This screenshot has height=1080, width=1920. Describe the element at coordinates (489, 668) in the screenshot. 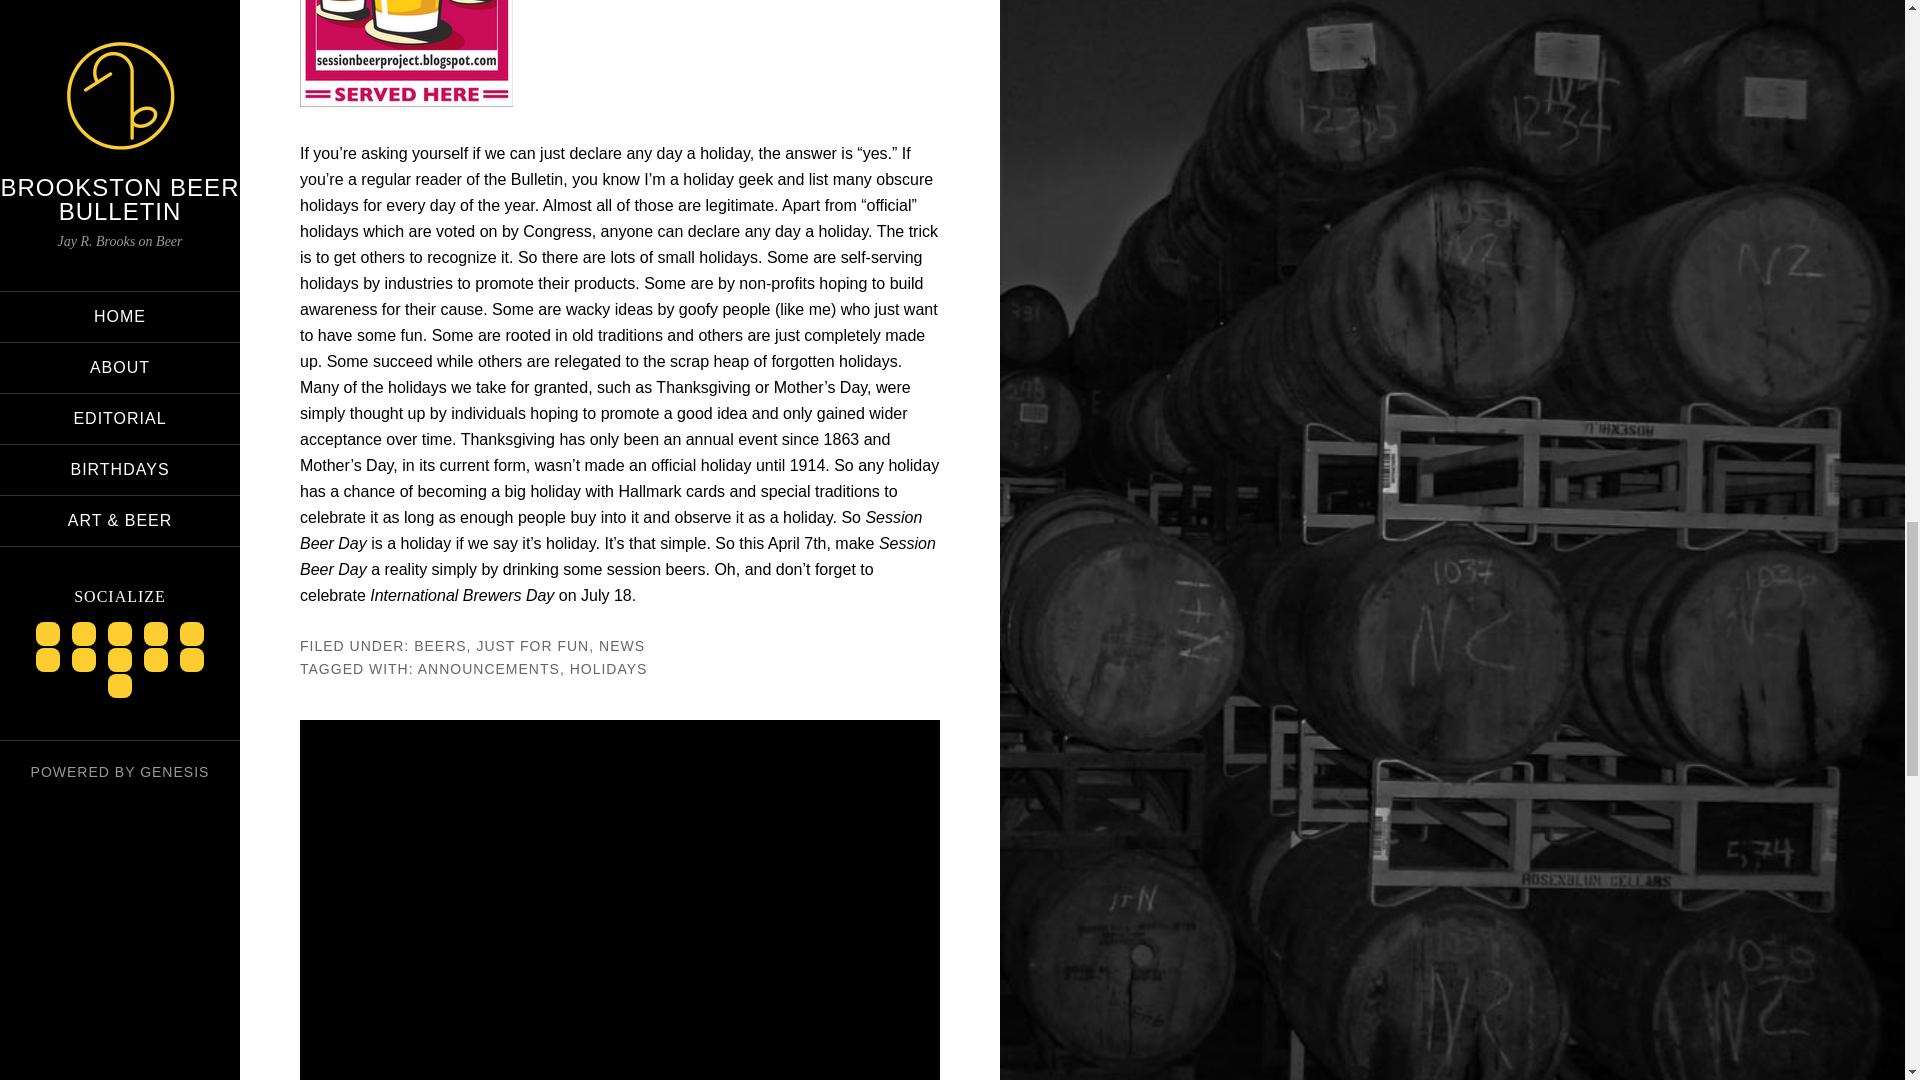

I see `ANNOUNCEMENTS` at that location.